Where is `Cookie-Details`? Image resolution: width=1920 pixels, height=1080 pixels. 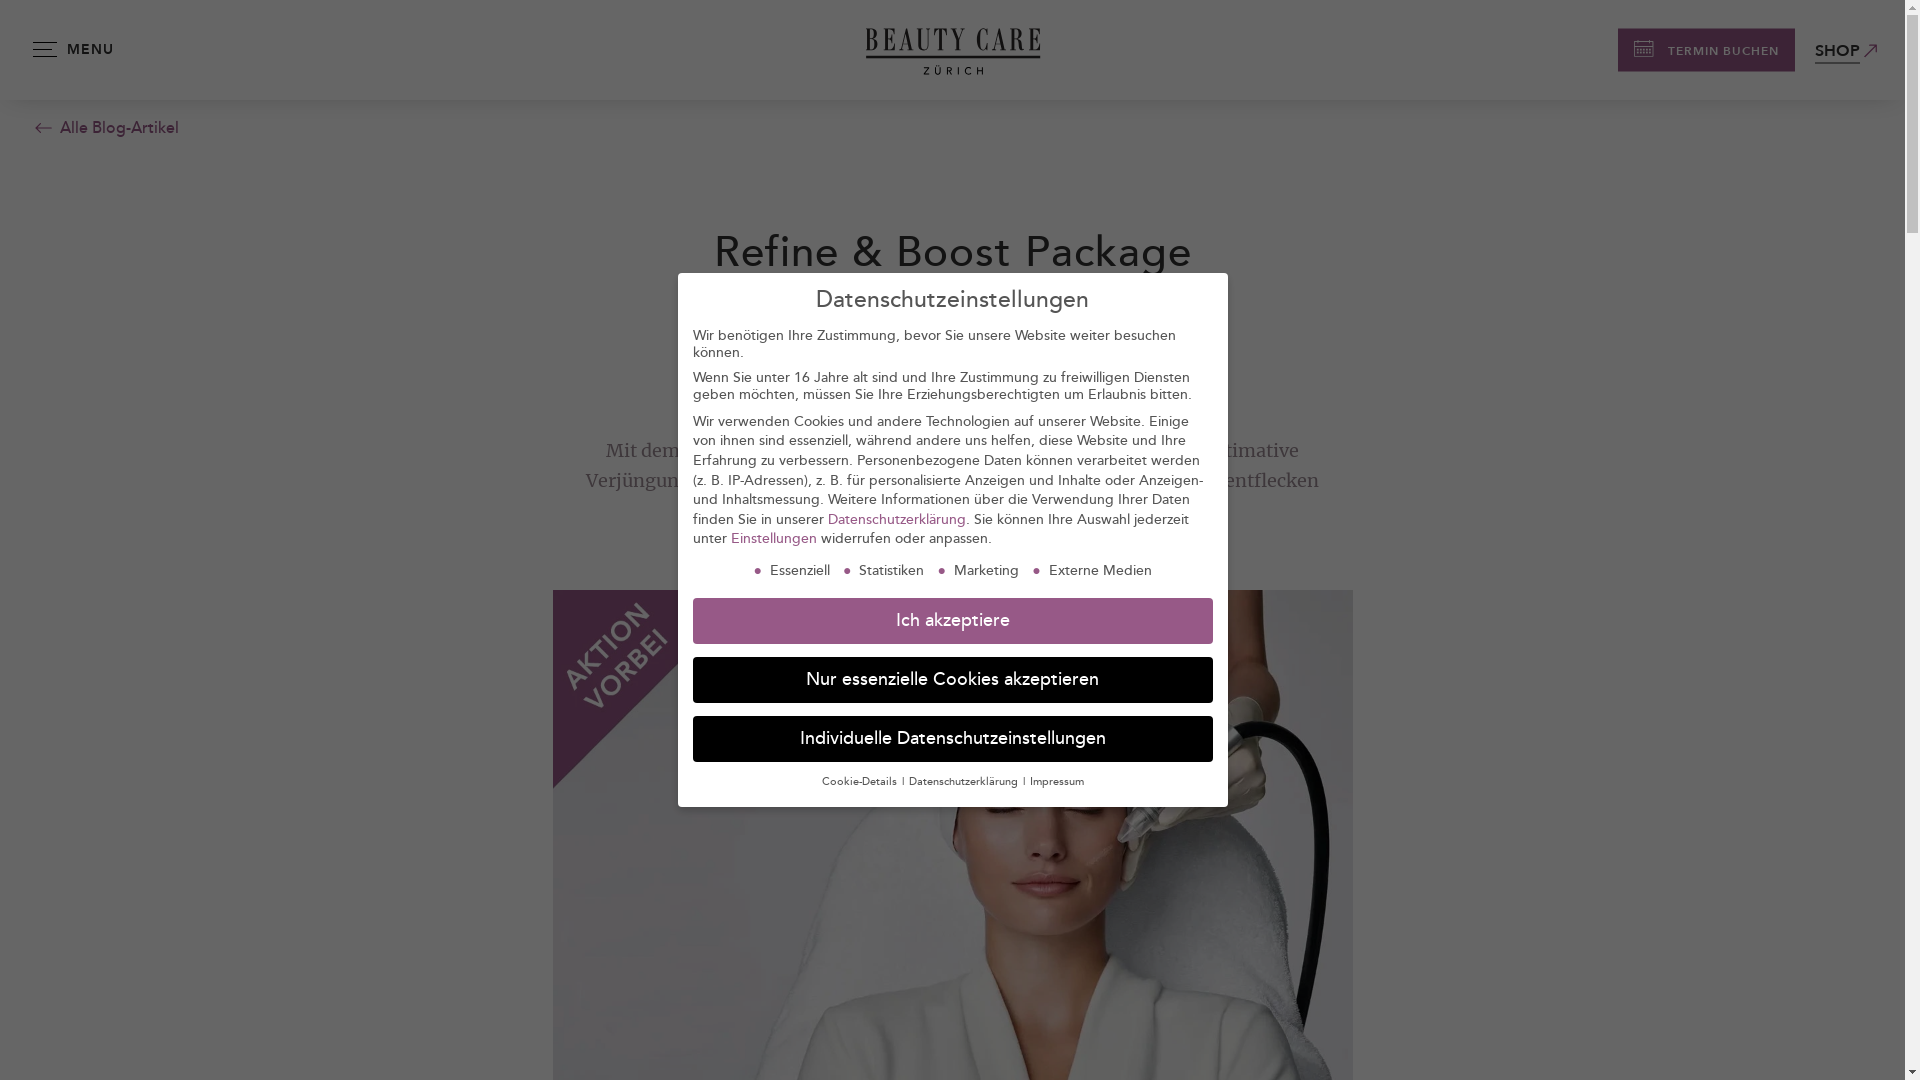 Cookie-Details is located at coordinates (861, 782).